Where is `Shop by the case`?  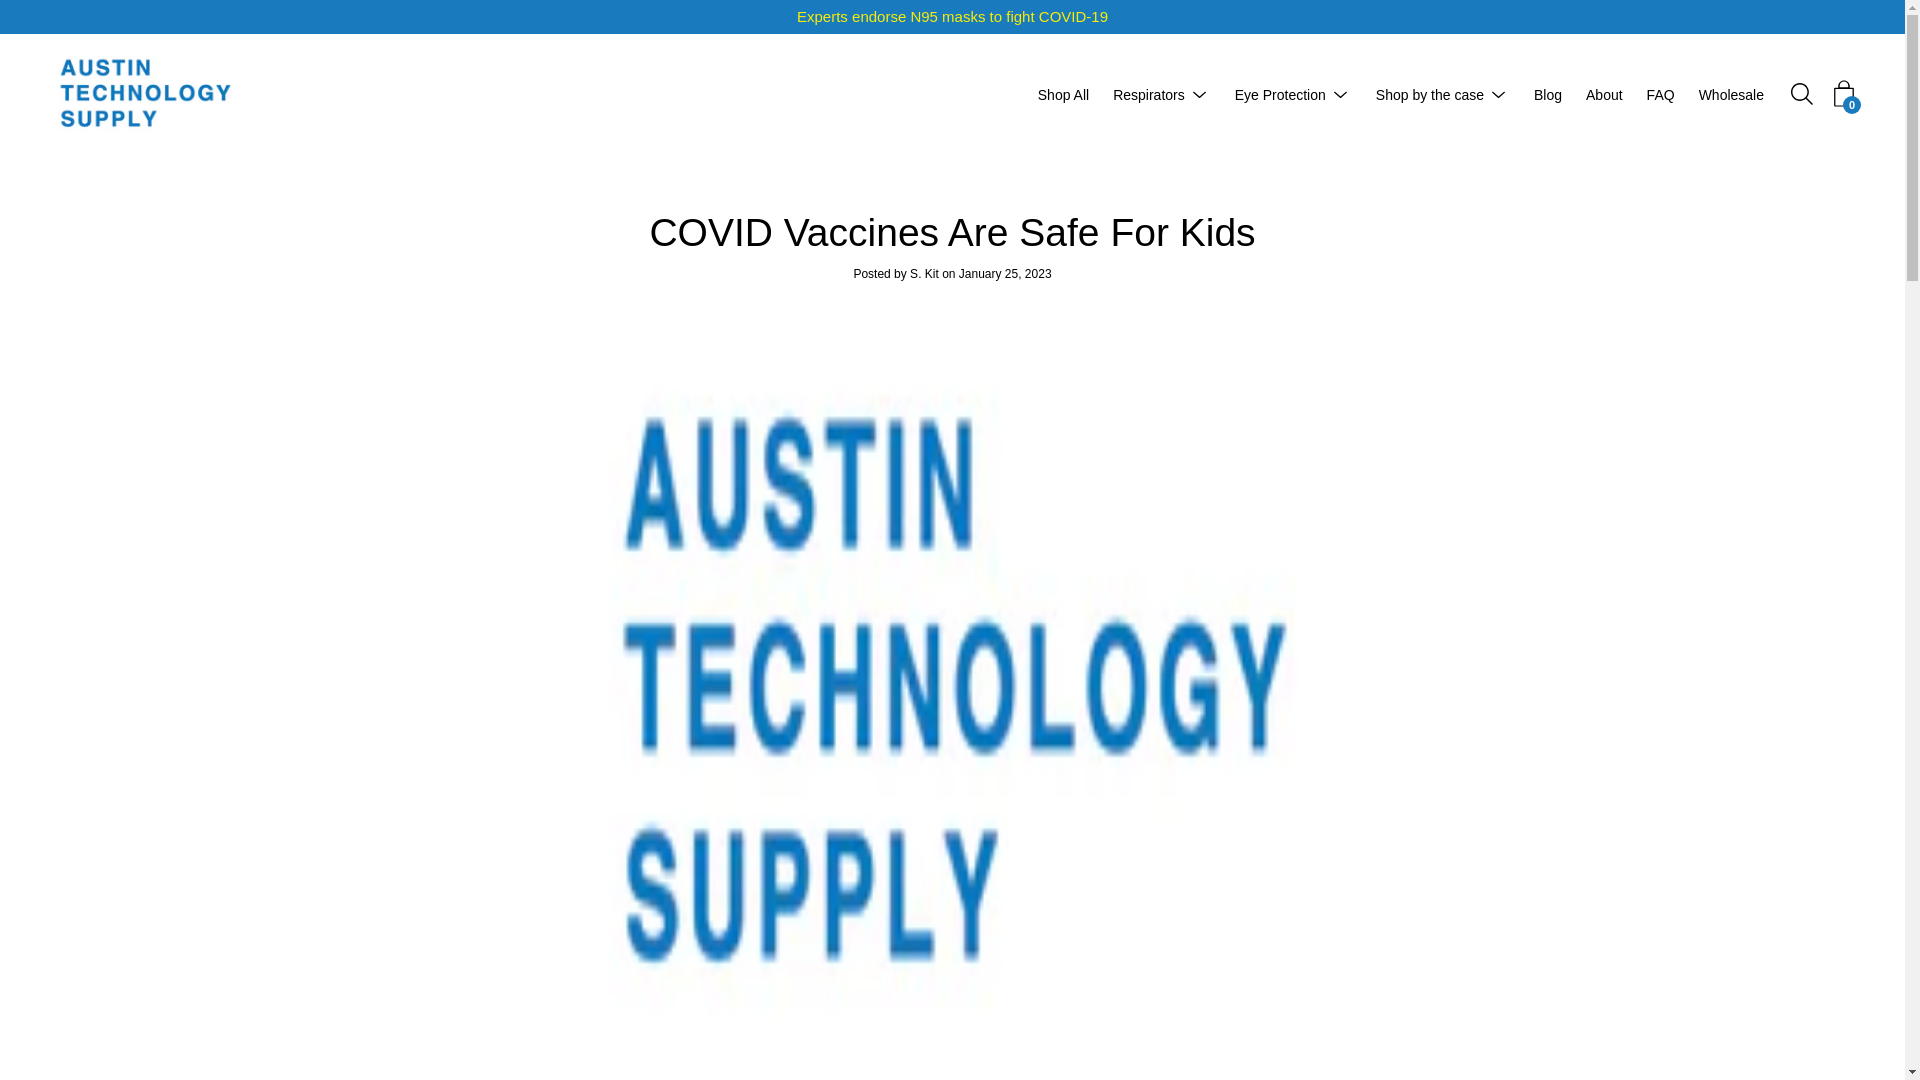
Shop by the case is located at coordinates (1430, 94).